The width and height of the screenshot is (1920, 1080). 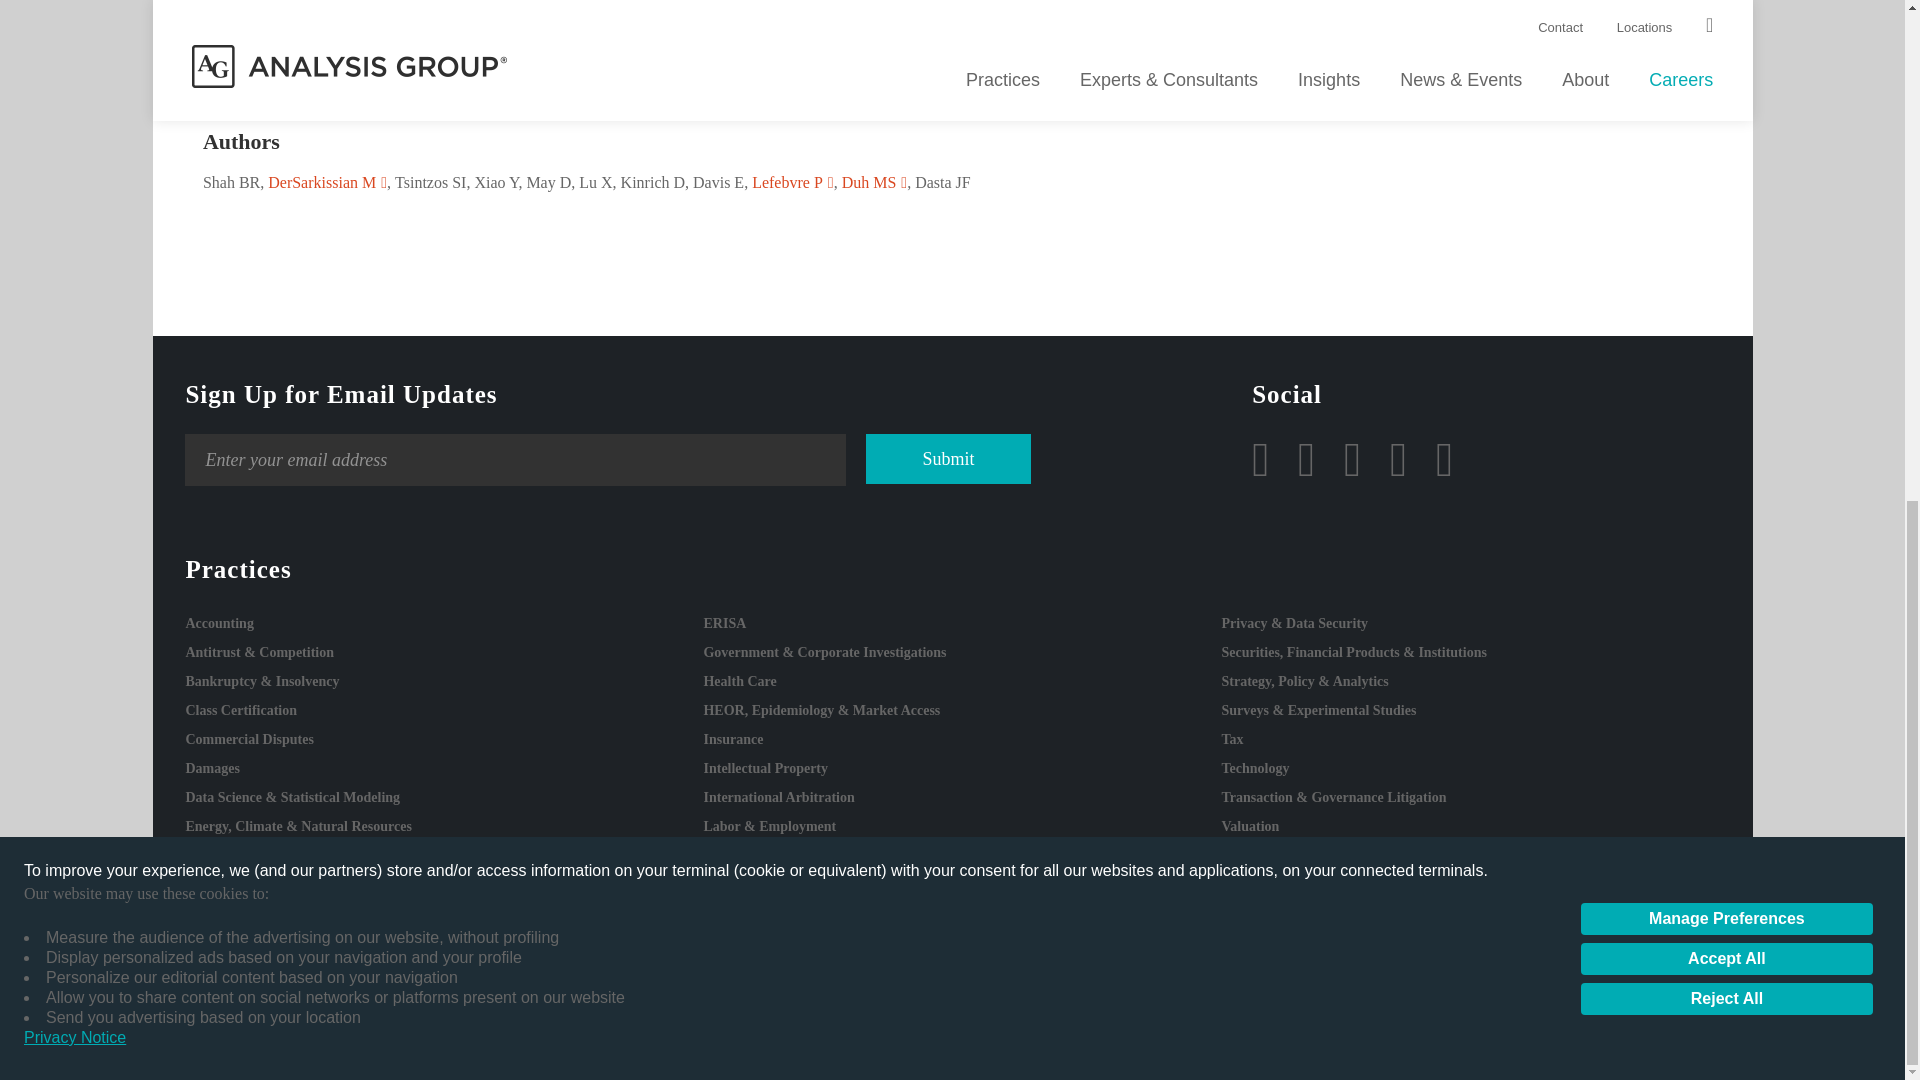 I want to click on Accept All, so click(x=1726, y=28).